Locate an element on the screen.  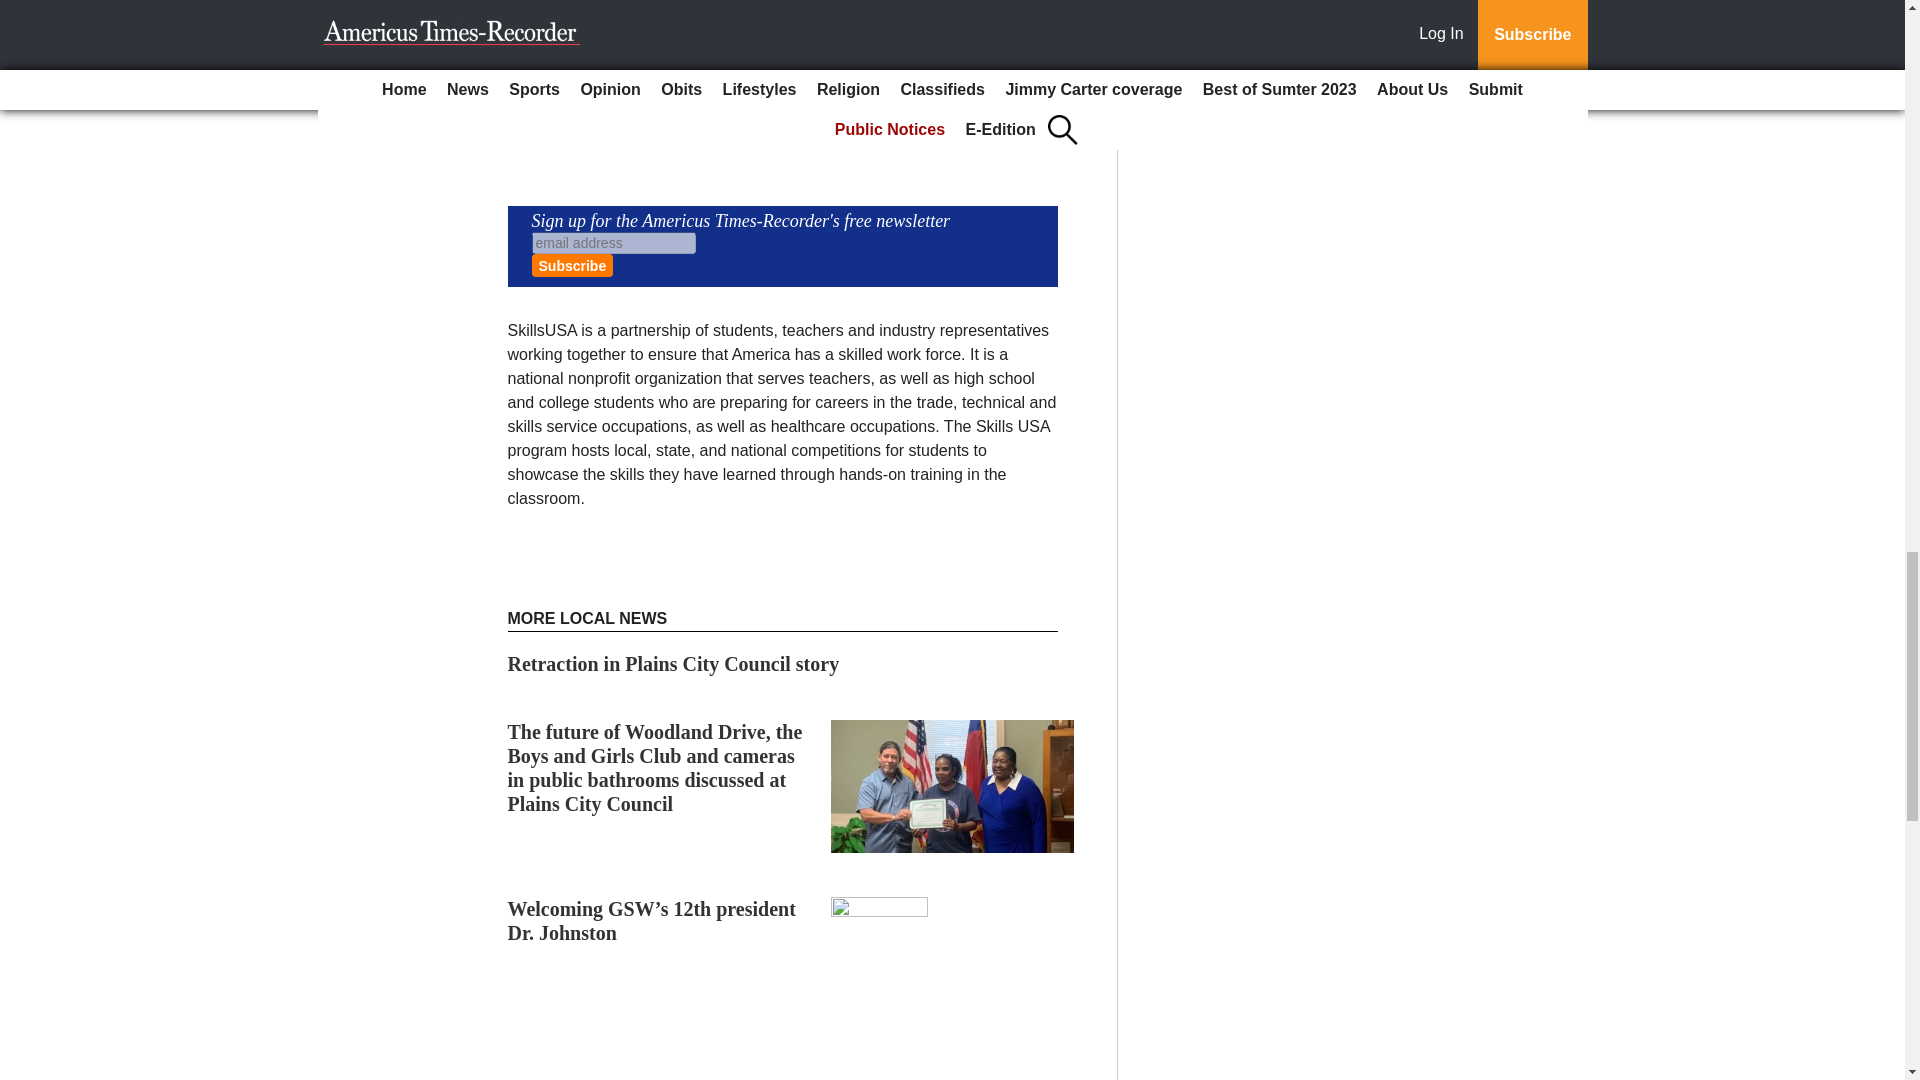
Retraction in Plains City Council story is located at coordinates (674, 664).